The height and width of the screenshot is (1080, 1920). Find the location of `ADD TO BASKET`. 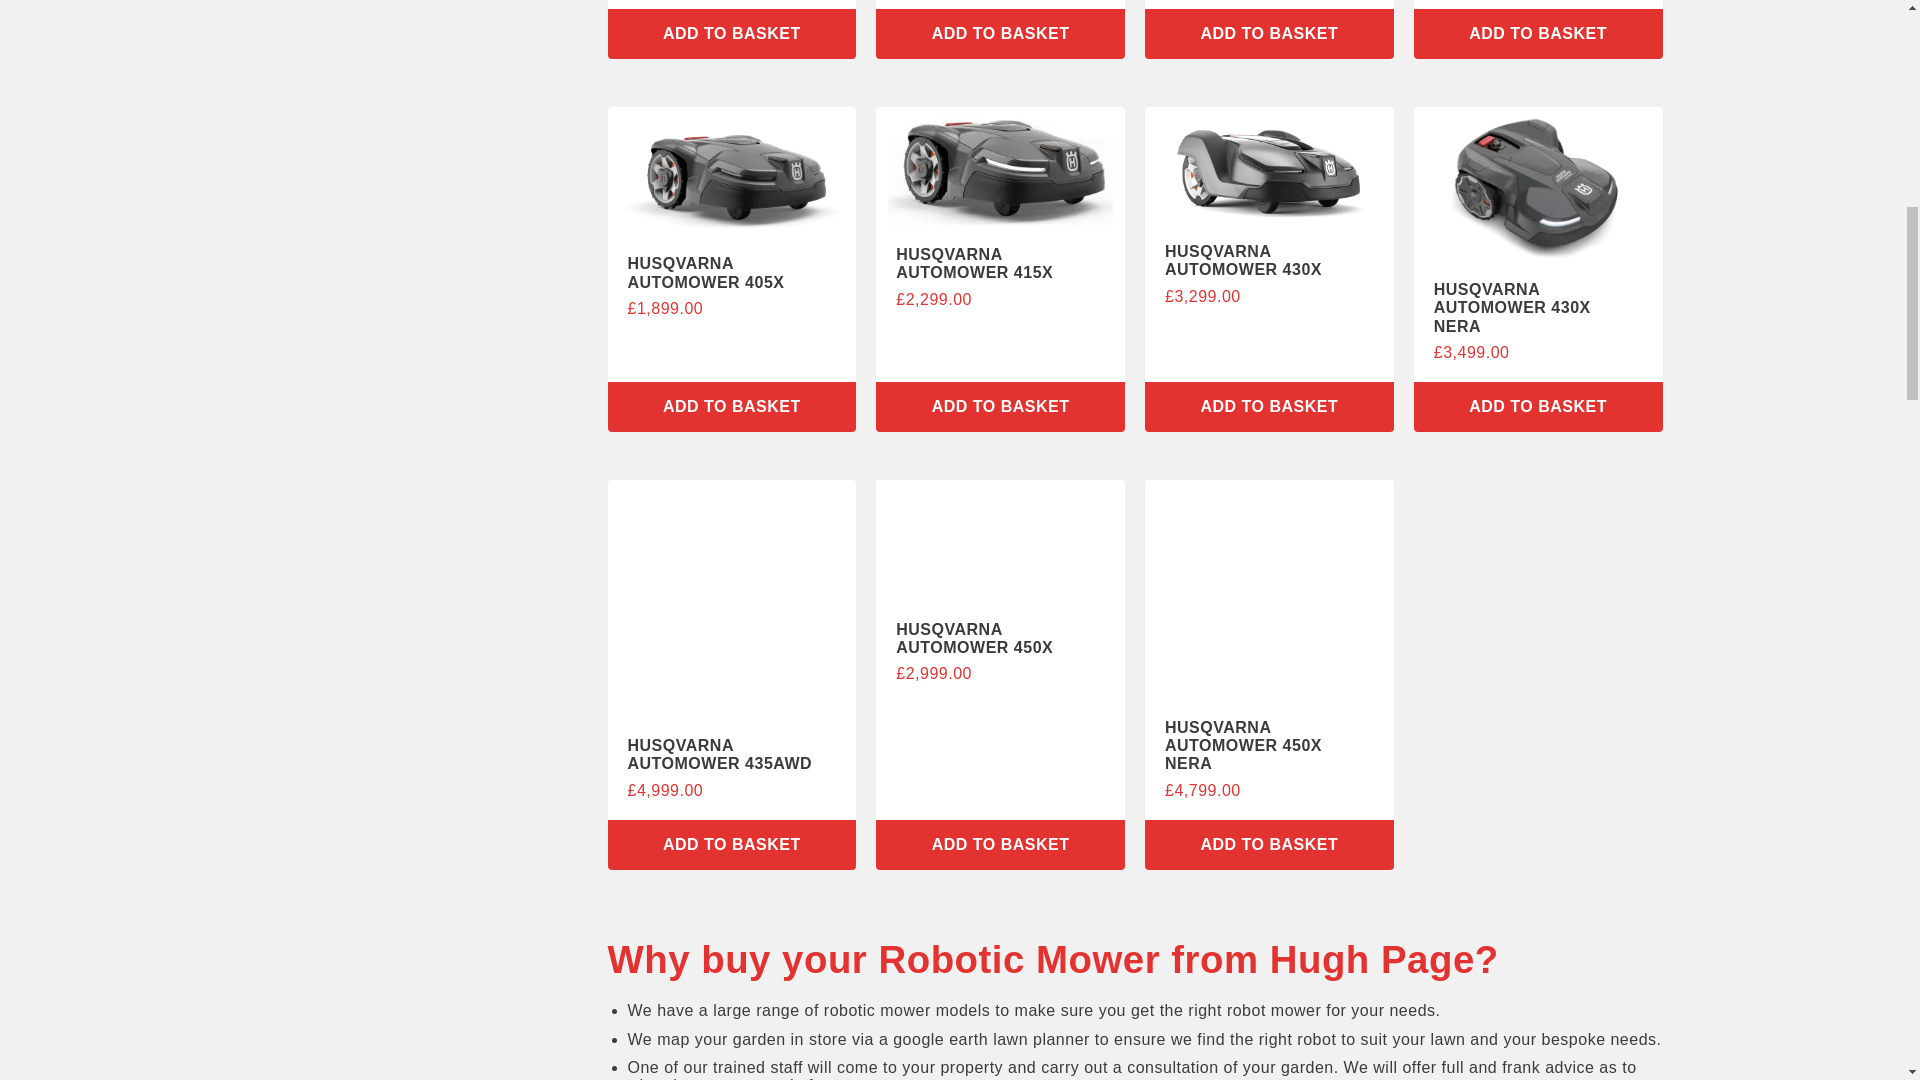

ADD TO BASKET is located at coordinates (1000, 407).